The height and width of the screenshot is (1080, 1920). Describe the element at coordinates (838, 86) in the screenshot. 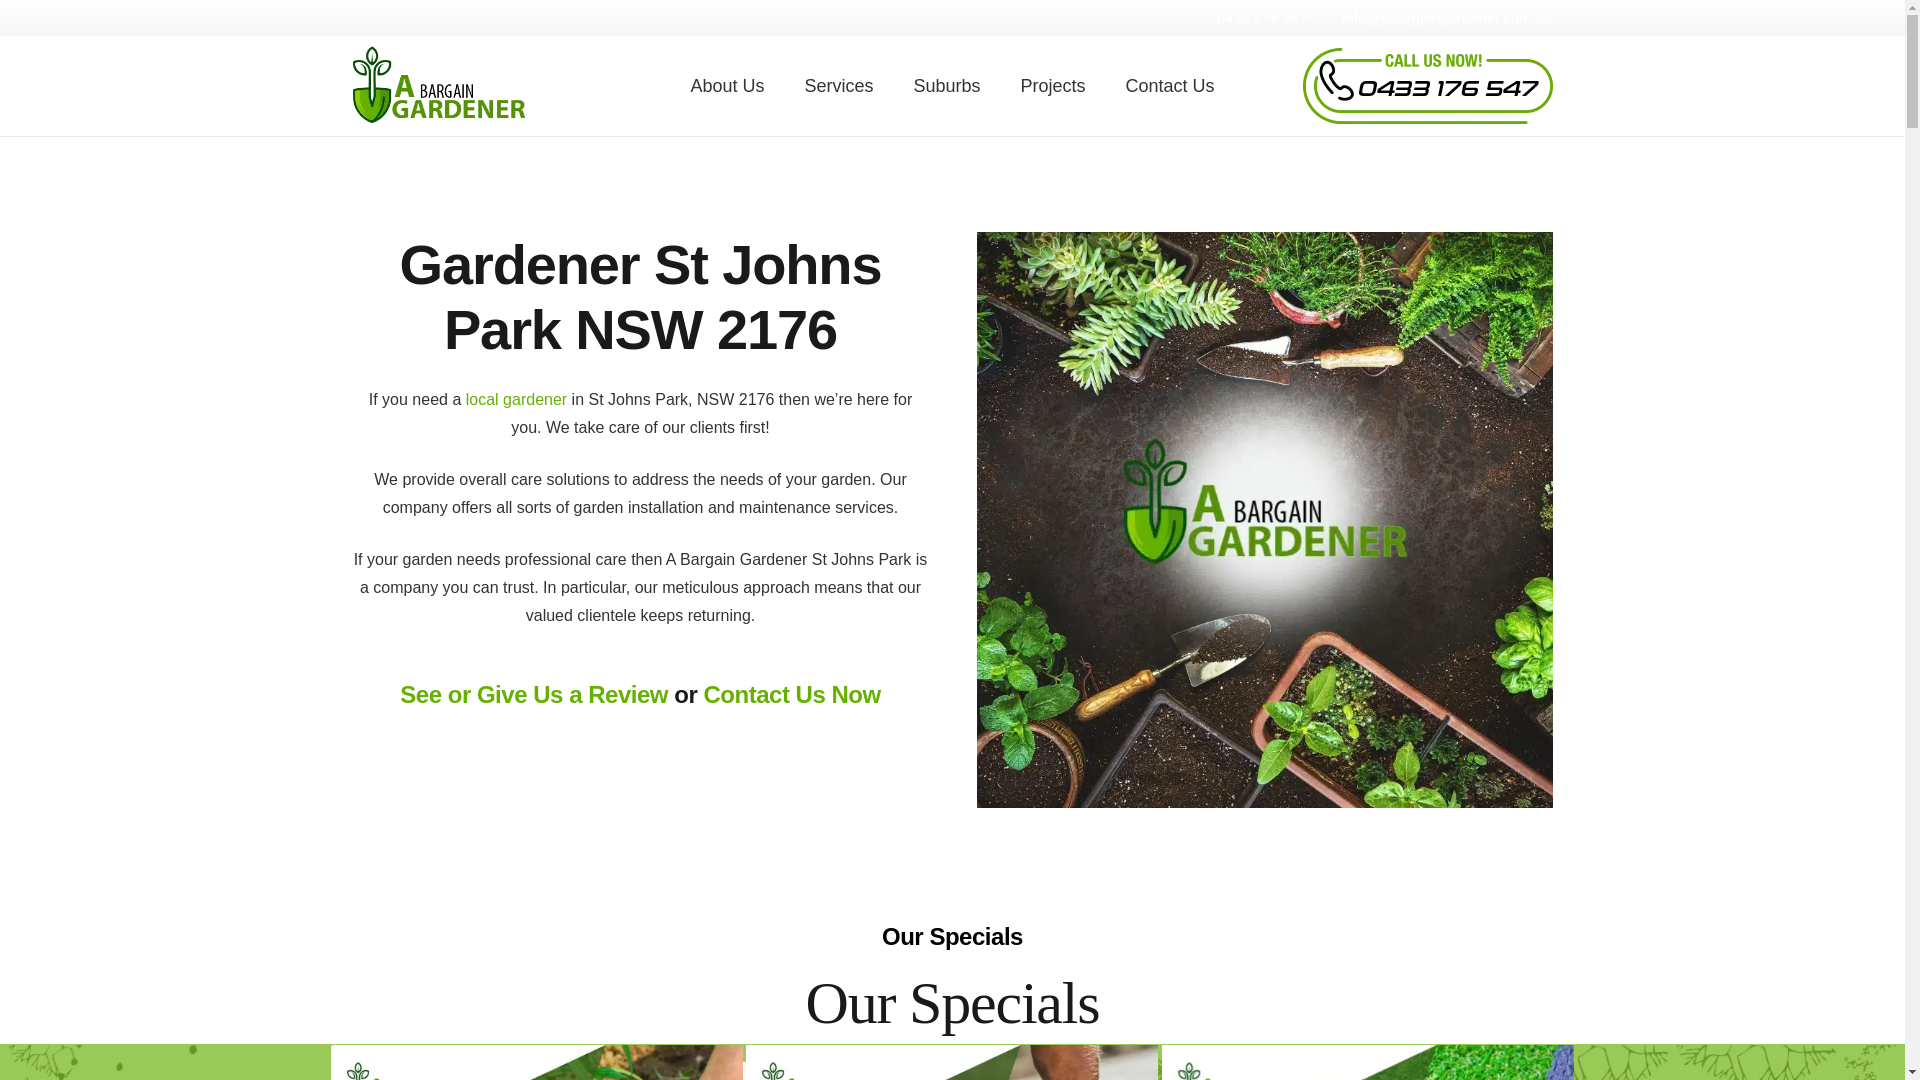

I see `Services` at that location.